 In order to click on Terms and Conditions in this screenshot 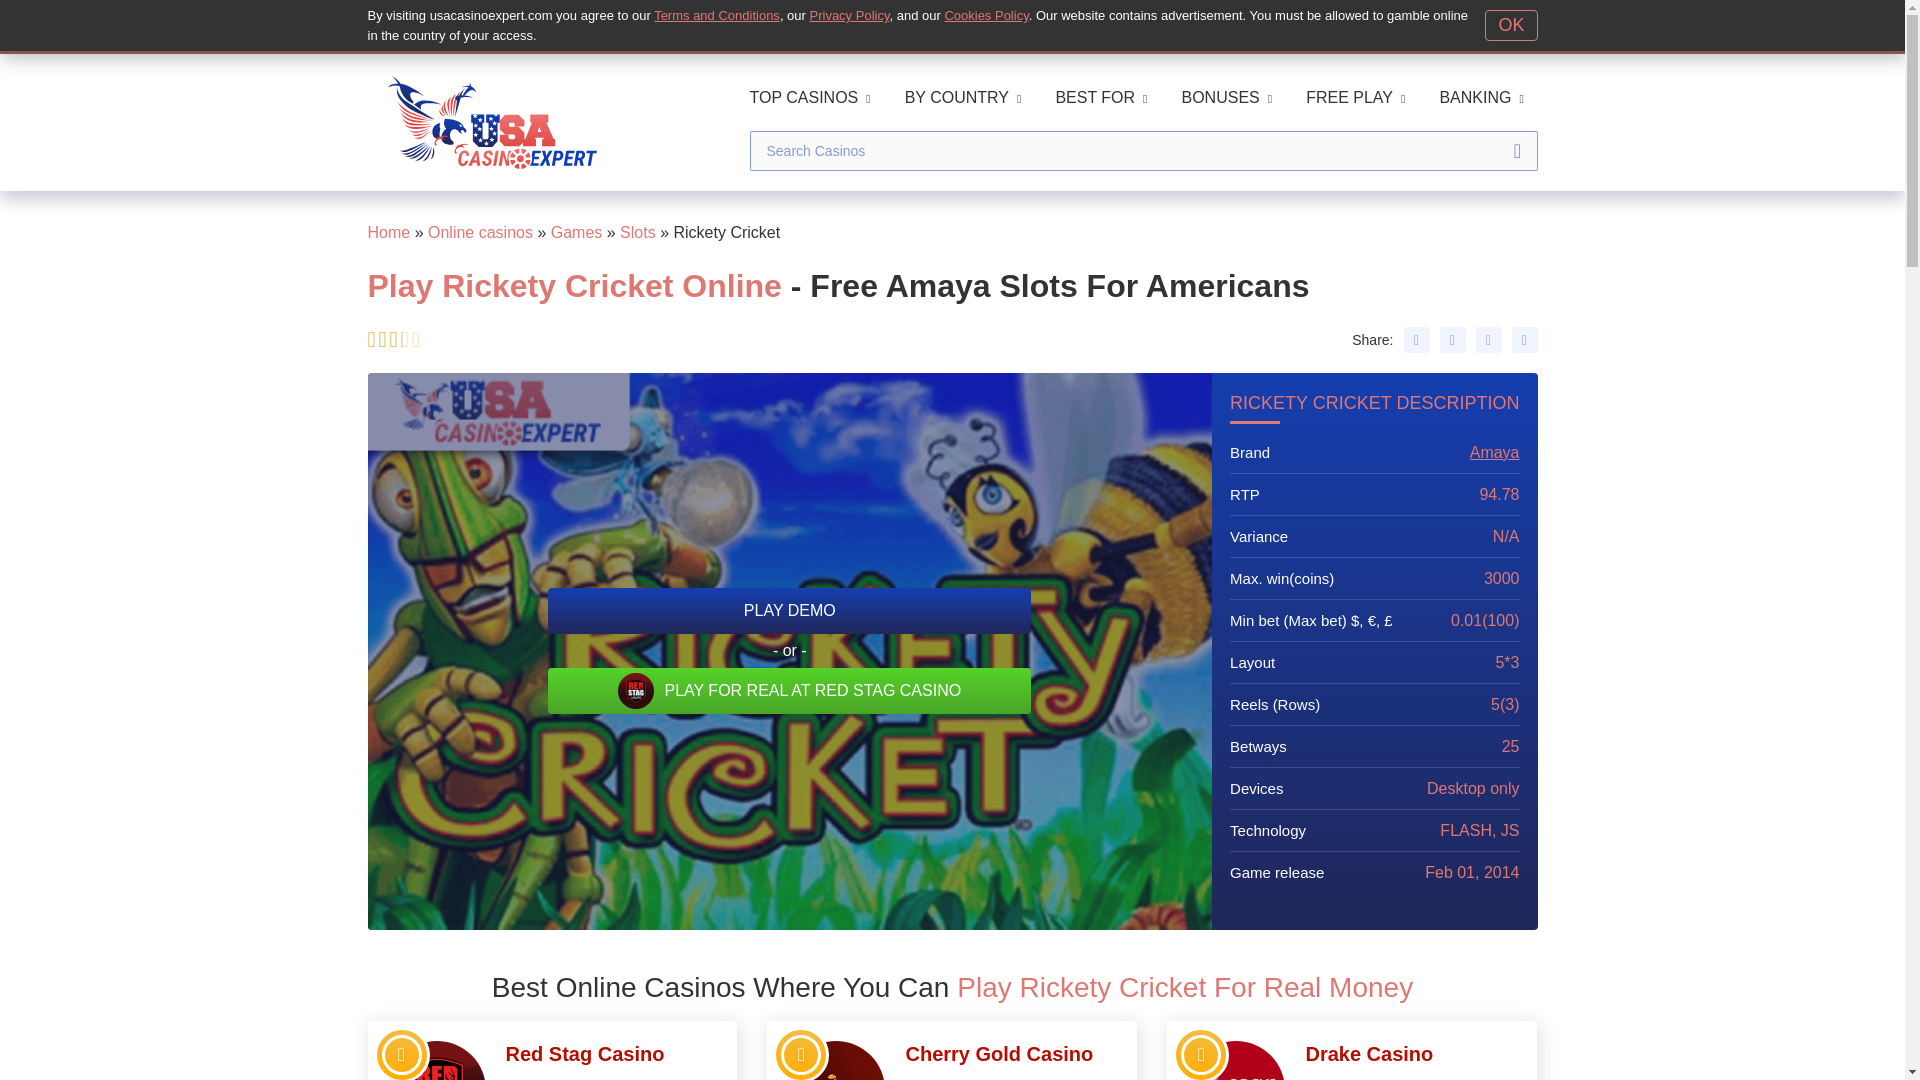, I will do `click(716, 14)`.